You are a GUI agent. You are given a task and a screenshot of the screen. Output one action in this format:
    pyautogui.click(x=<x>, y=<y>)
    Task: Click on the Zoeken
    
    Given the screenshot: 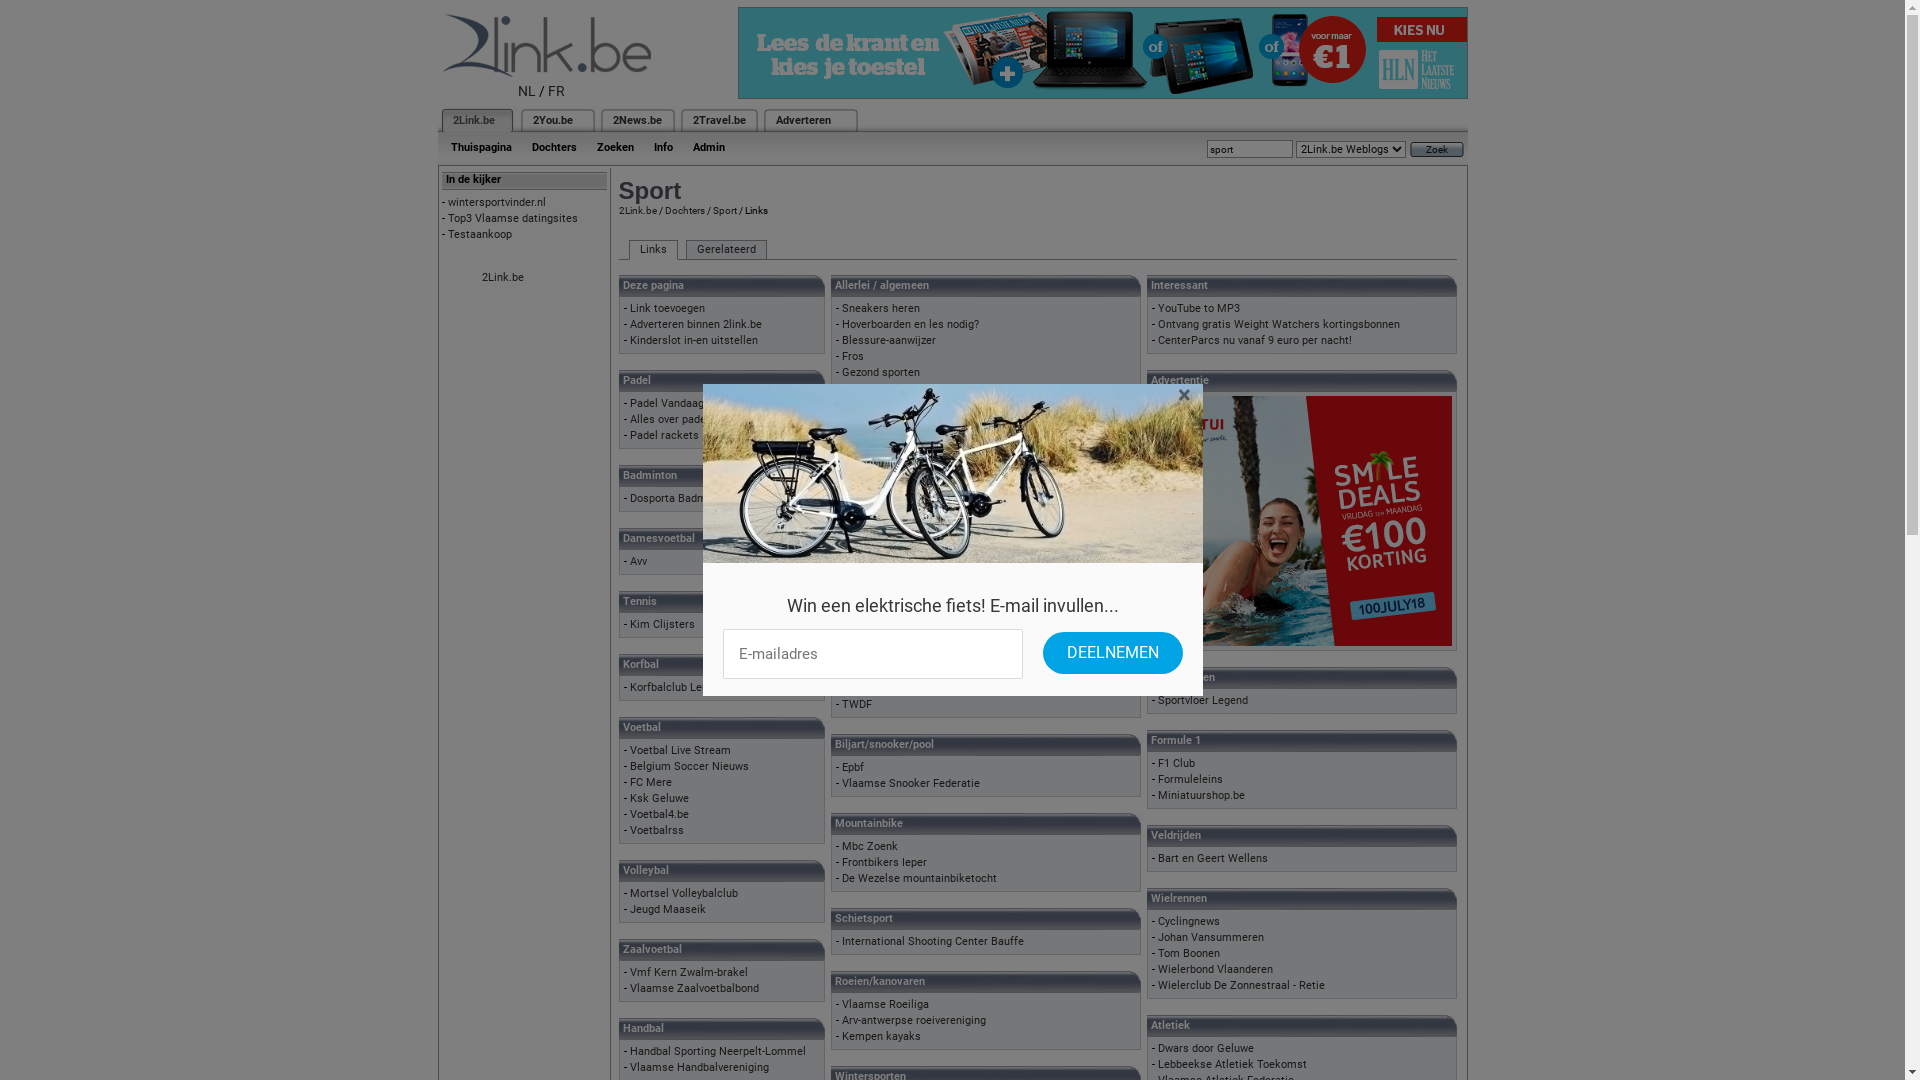 What is the action you would take?
    pyautogui.click(x=614, y=148)
    